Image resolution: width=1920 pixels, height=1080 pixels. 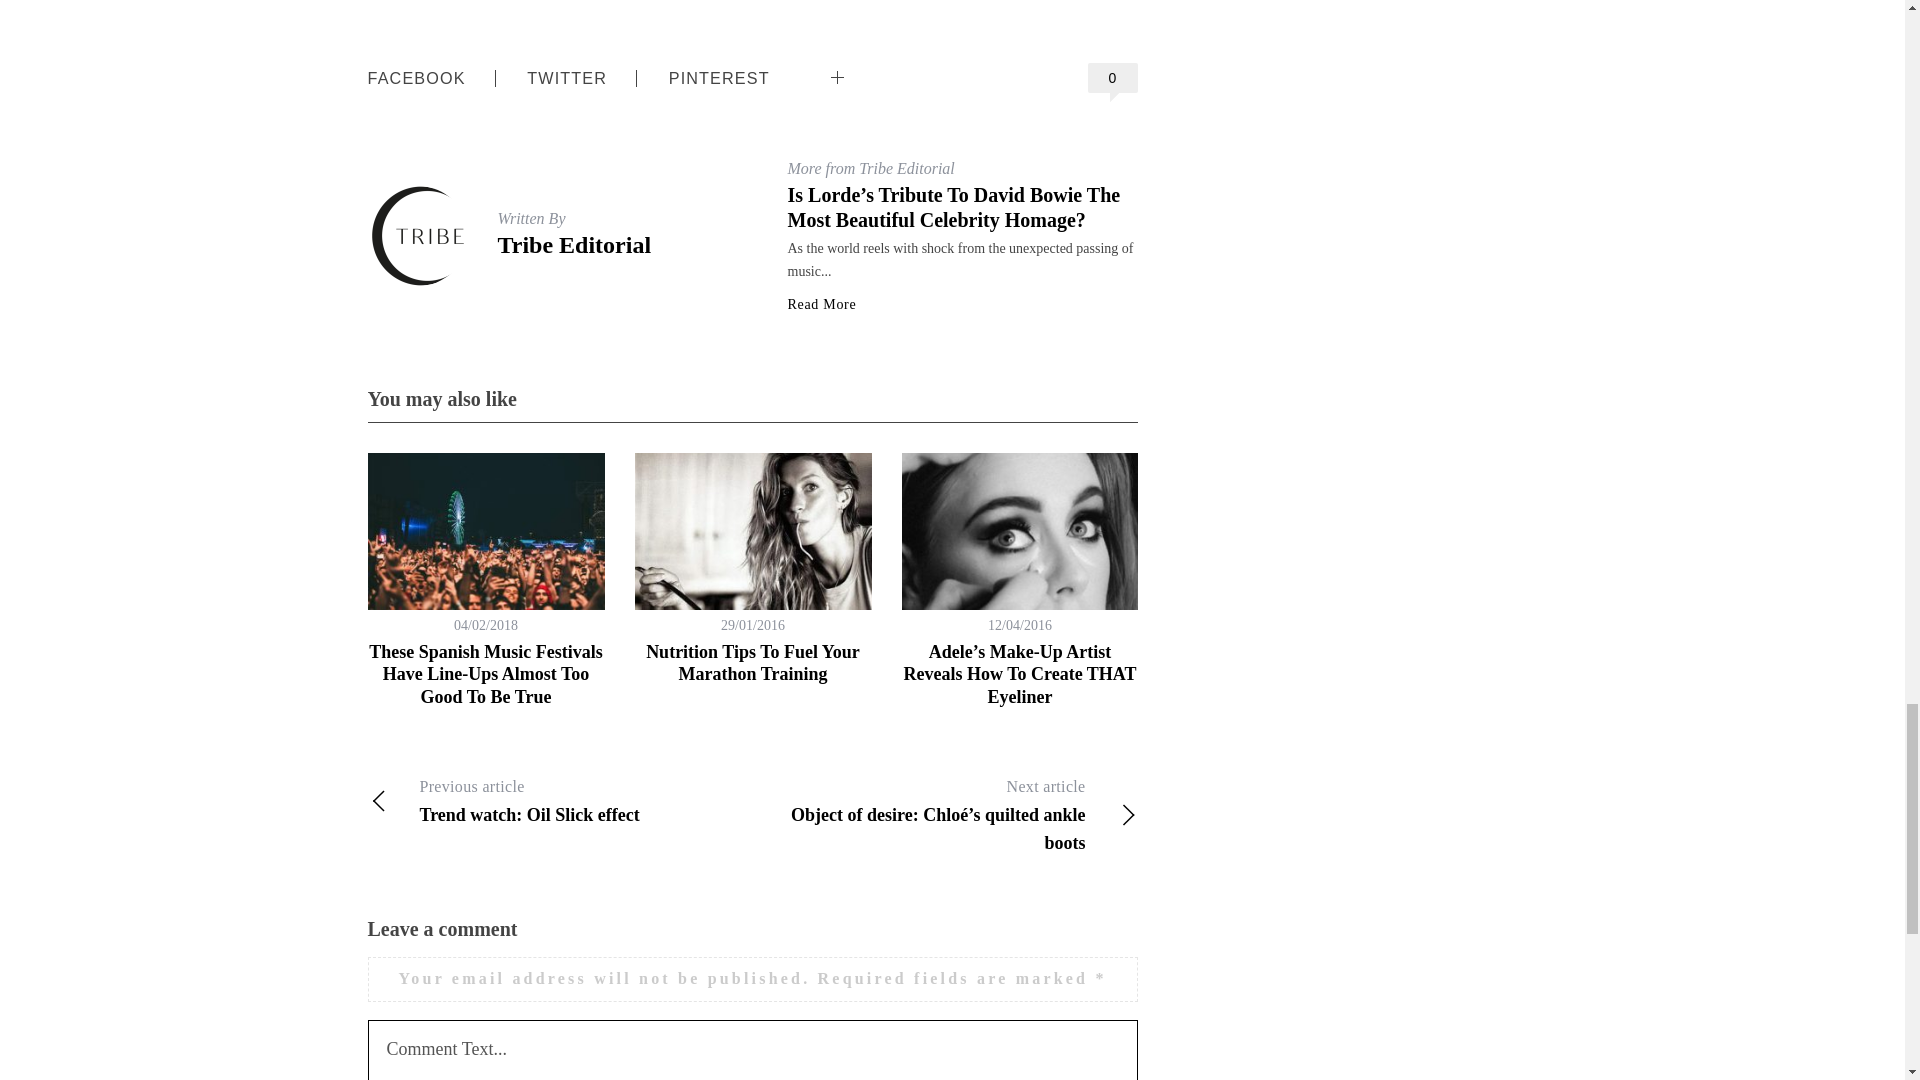 I want to click on Nutrition Tips To Fuel Your Marathon Training, so click(x=752, y=662).